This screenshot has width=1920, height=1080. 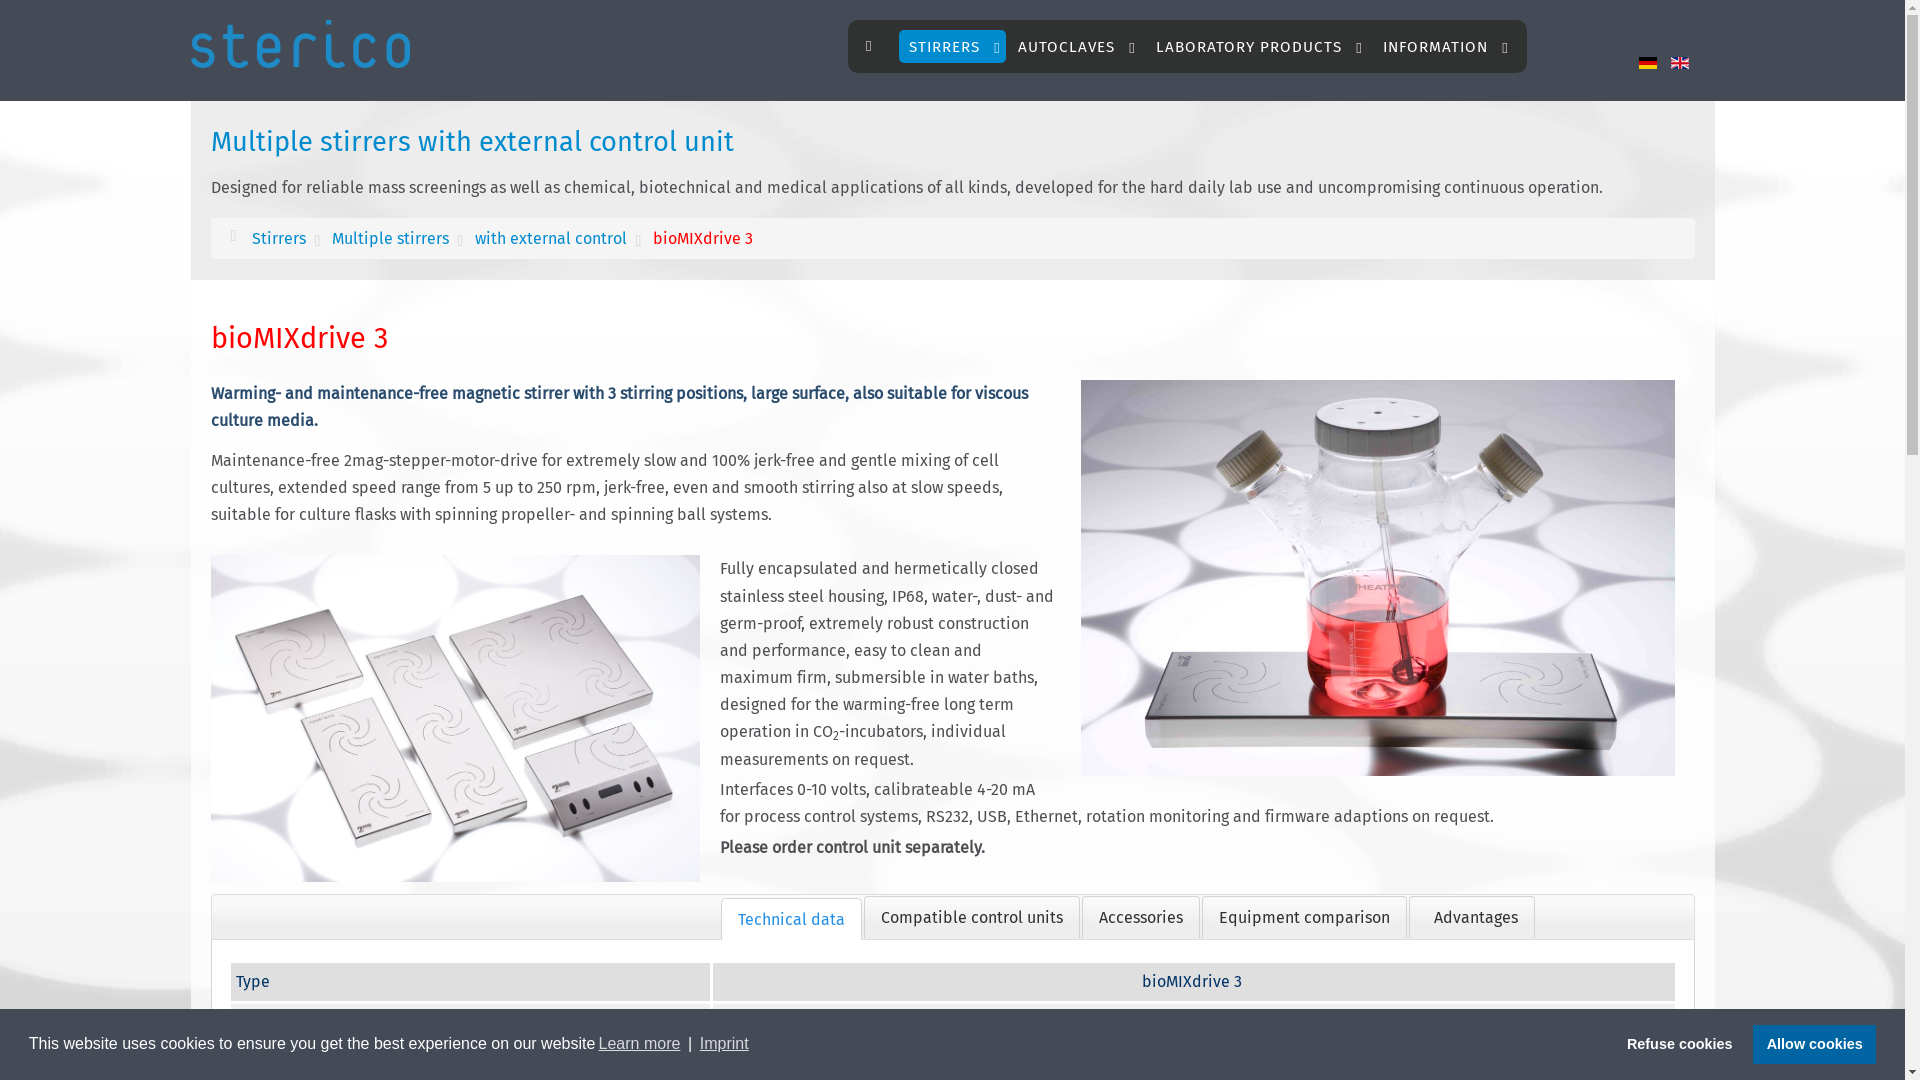 What do you see at coordinates (550, 239) in the screenshot?
I see `with external control` at bounding box center [550, 239].